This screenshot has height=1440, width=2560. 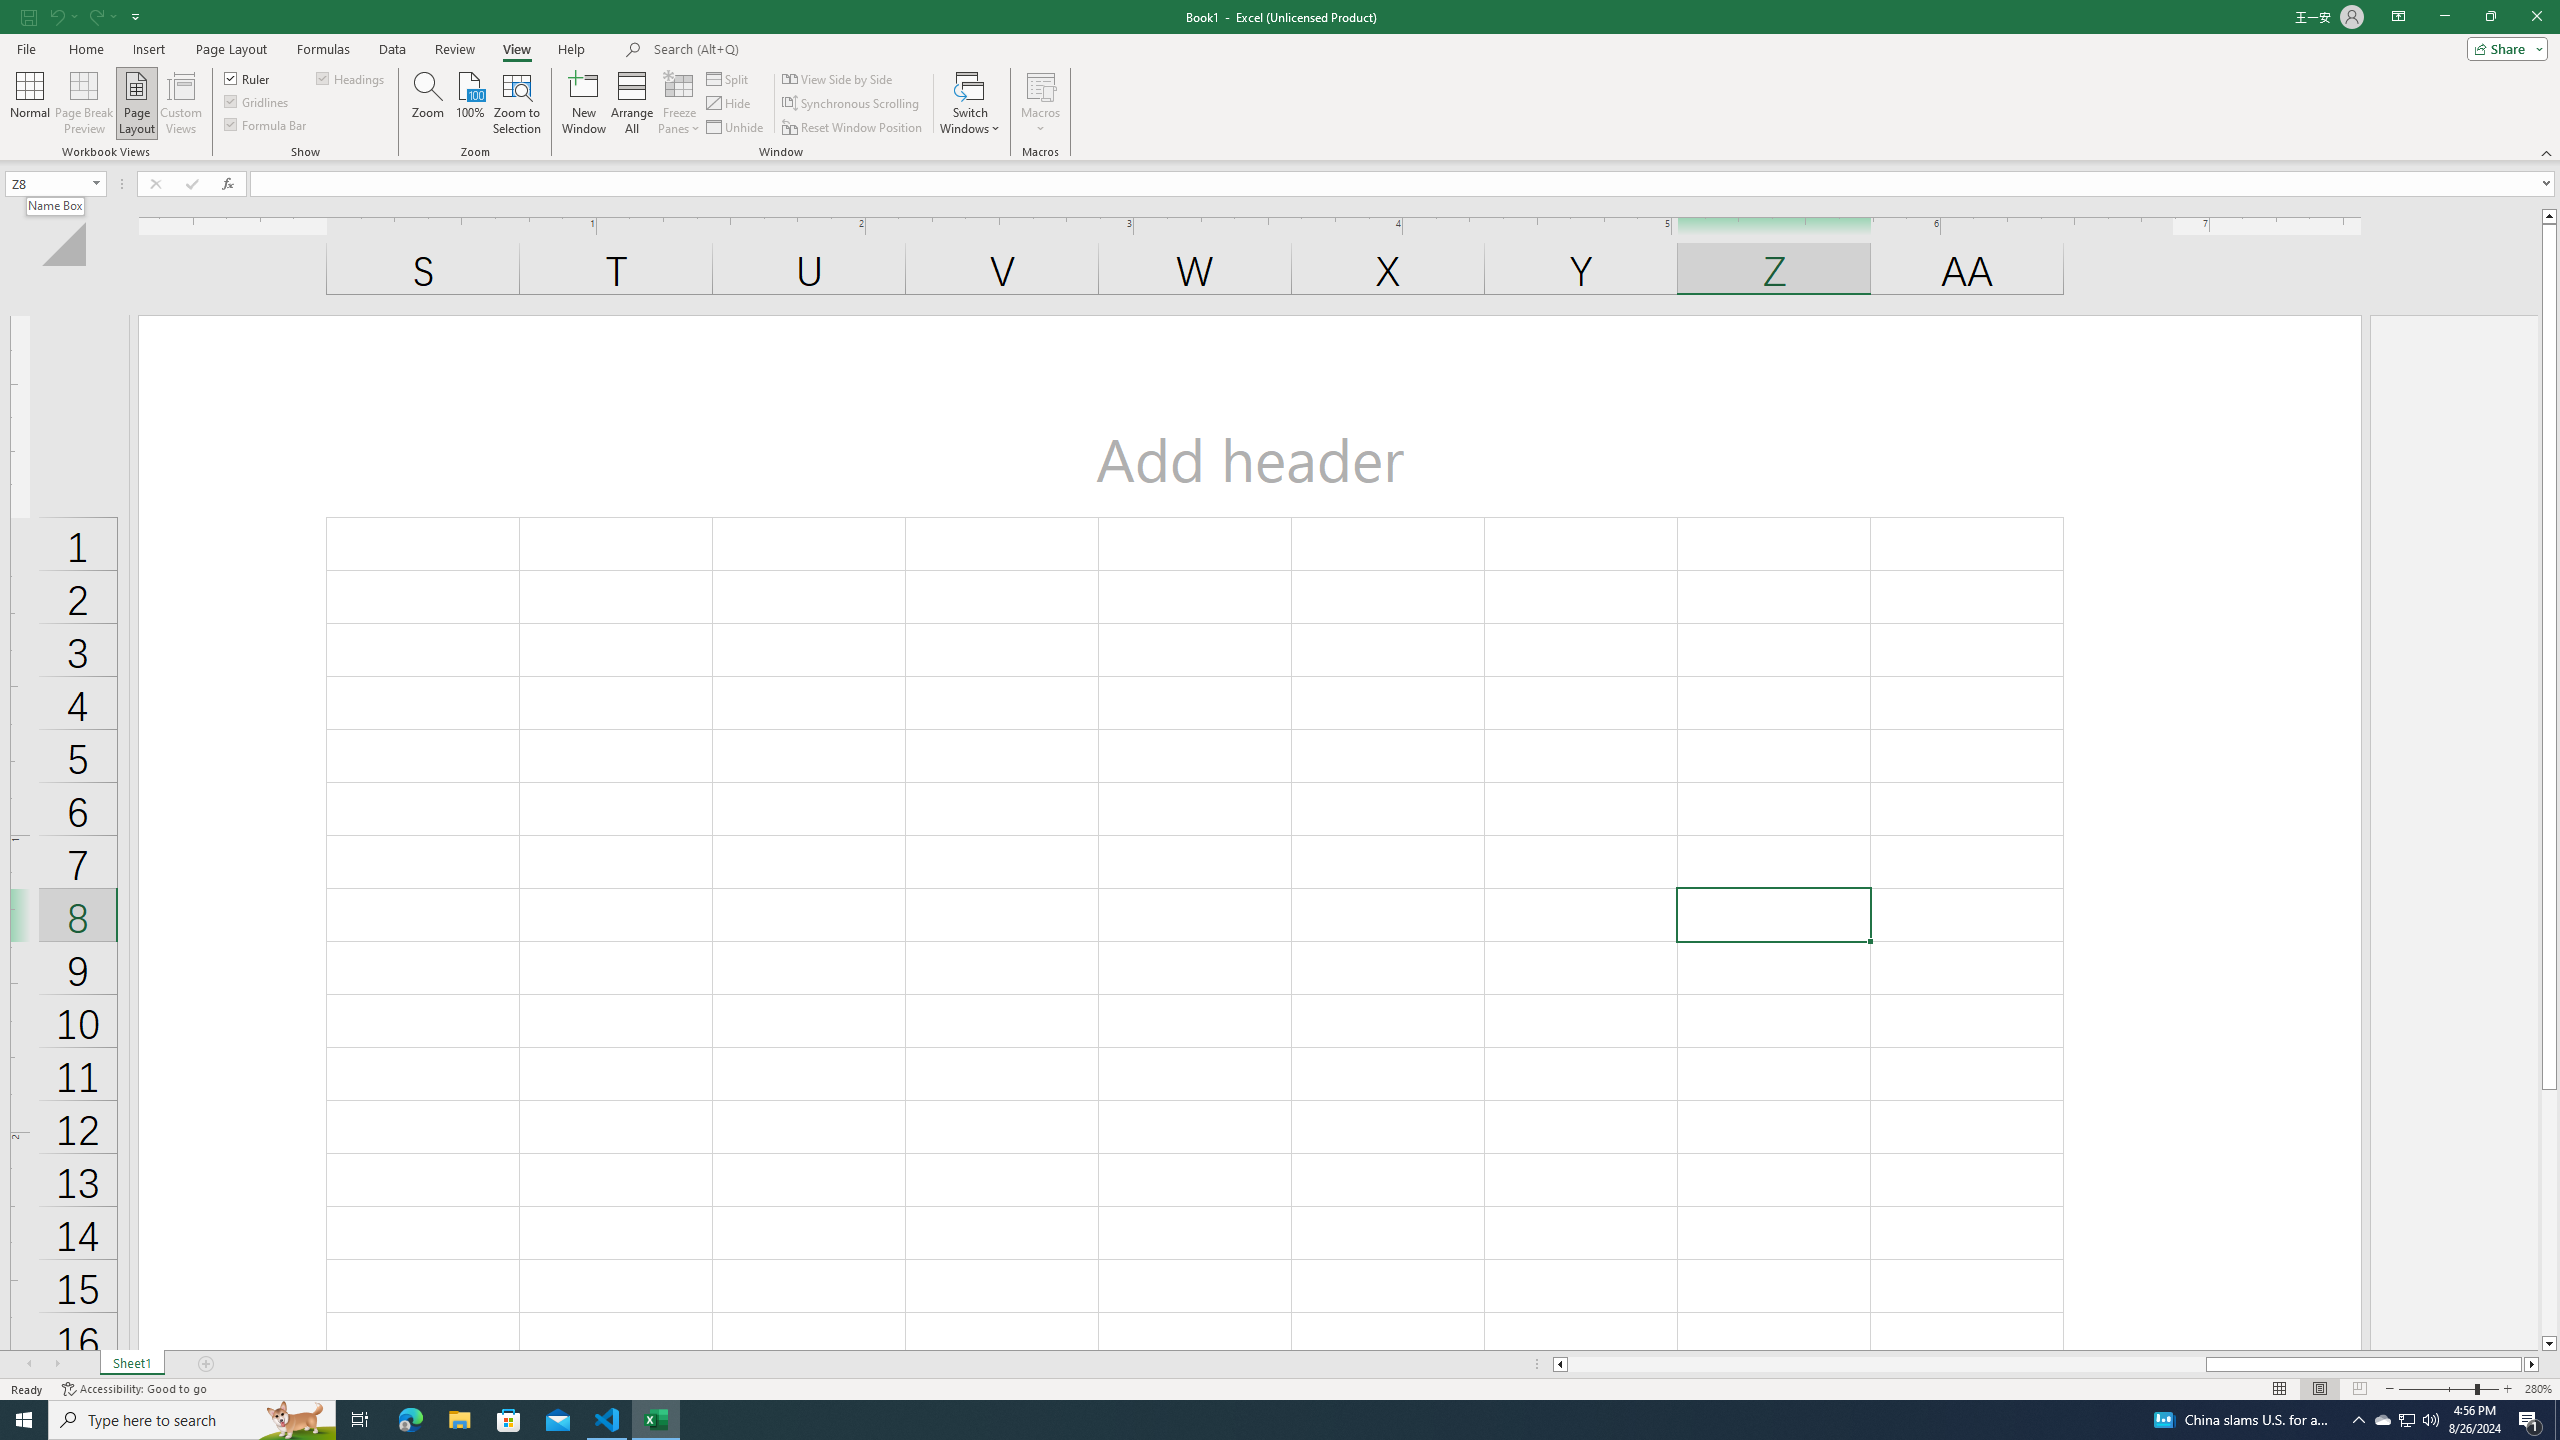 What do you see at coordinates (970, 103) in the screenshot?
I see `Switch Windows` at bounding box center [970, 103].